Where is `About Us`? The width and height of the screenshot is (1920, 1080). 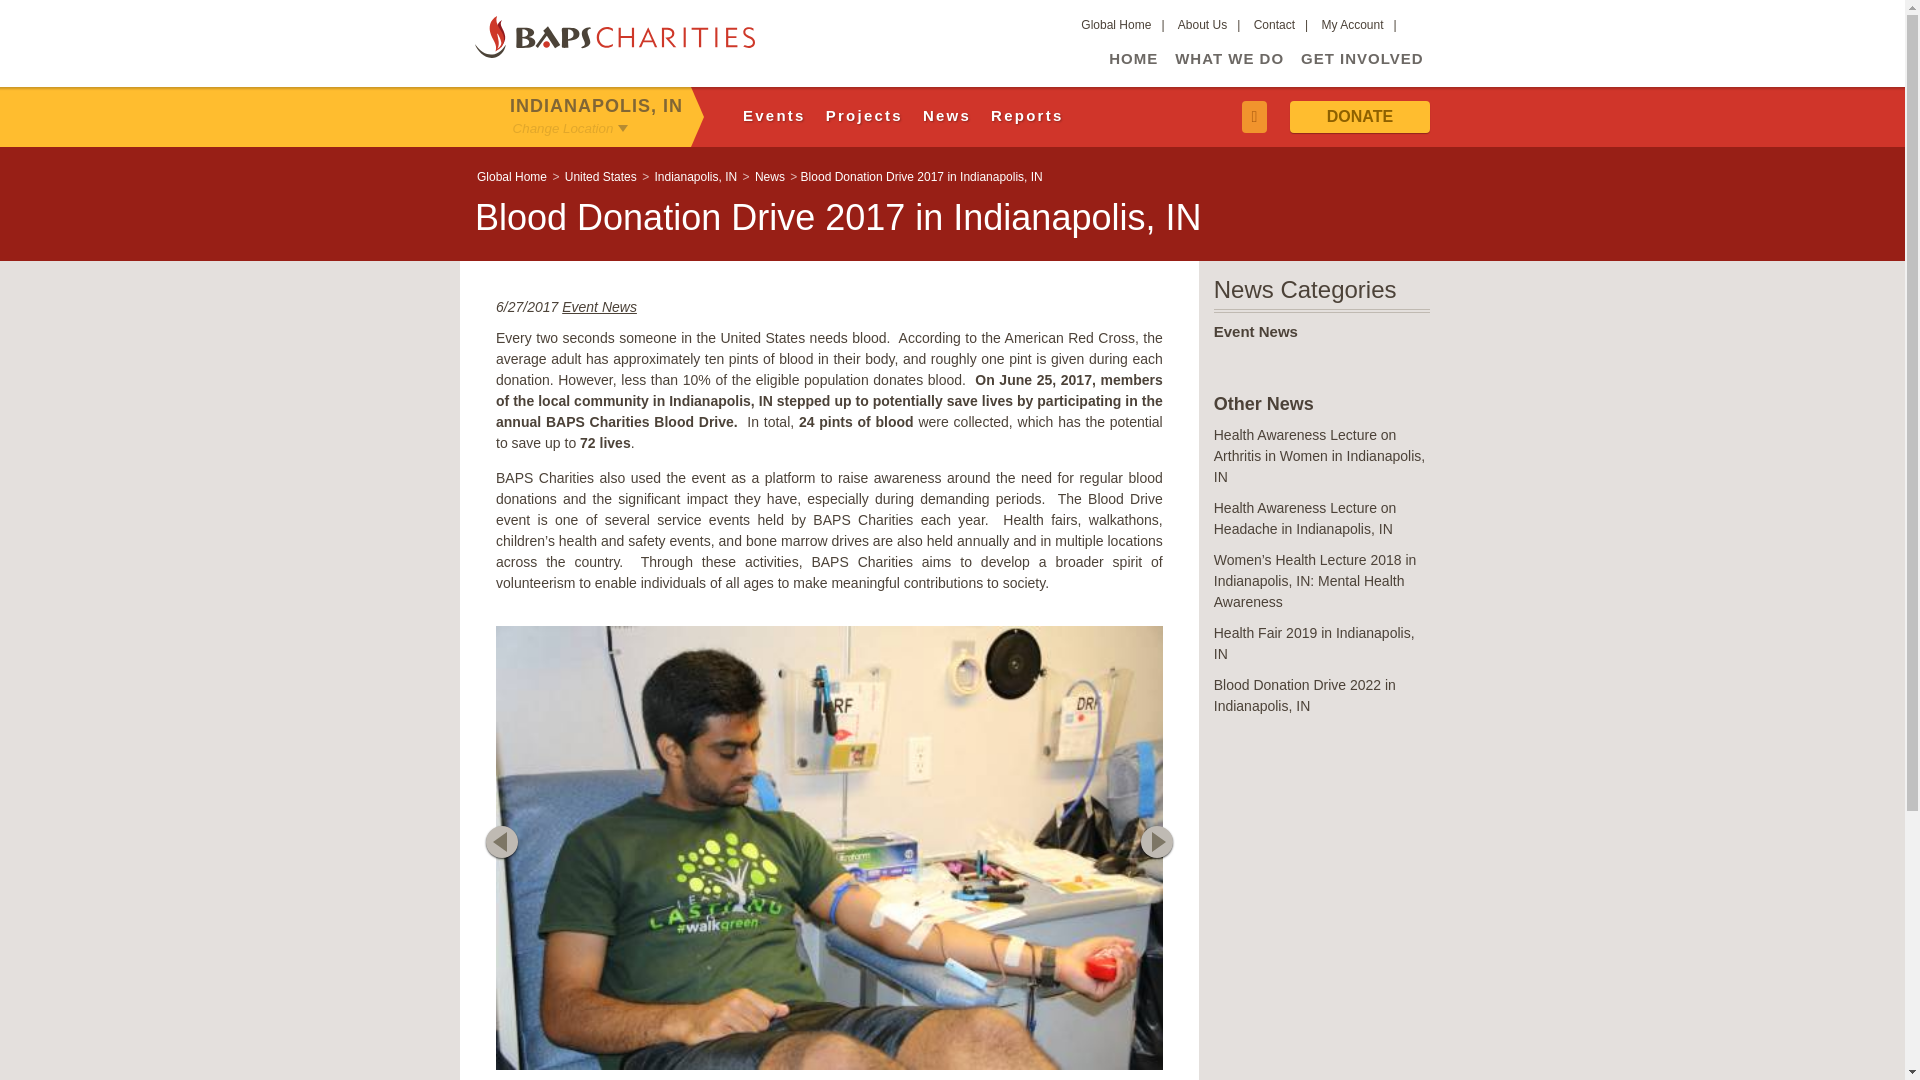
About Us is located at coordinates (1202, 25).